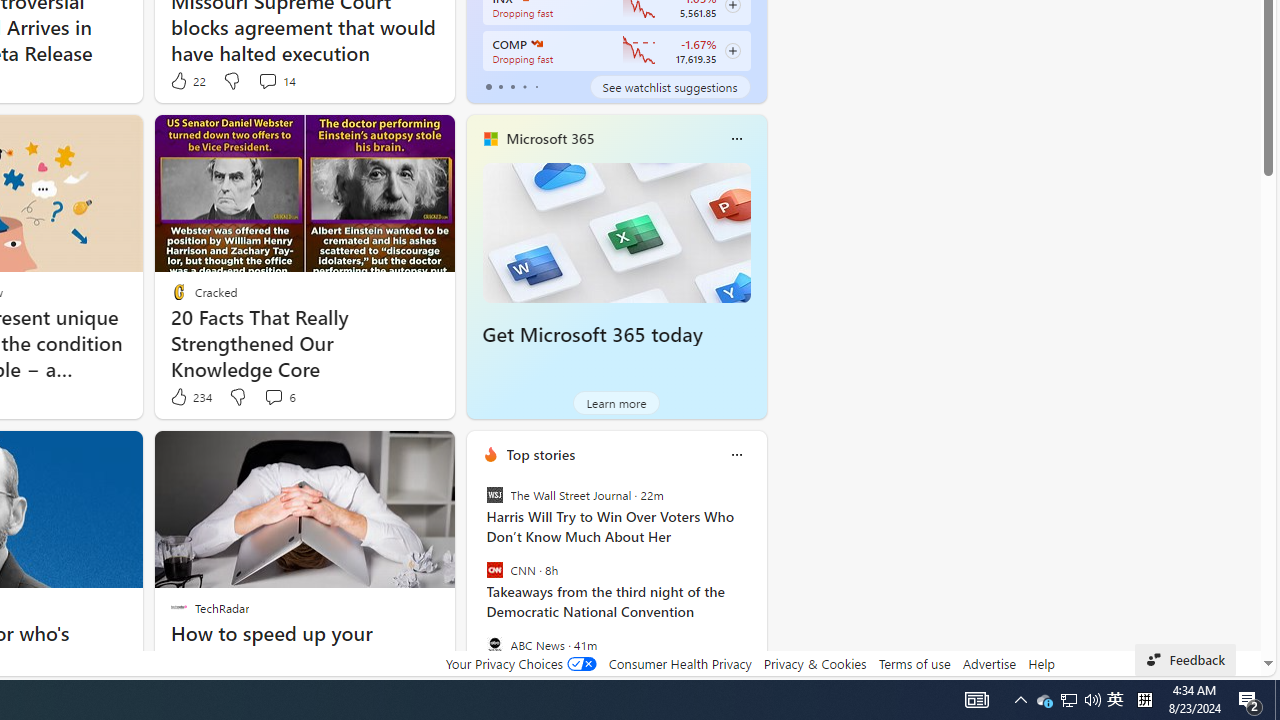 This screenshot has height=720, width=1280. Describe the element at coordinates (488, 86) in the screenshot. I see `tab-0` at that location.